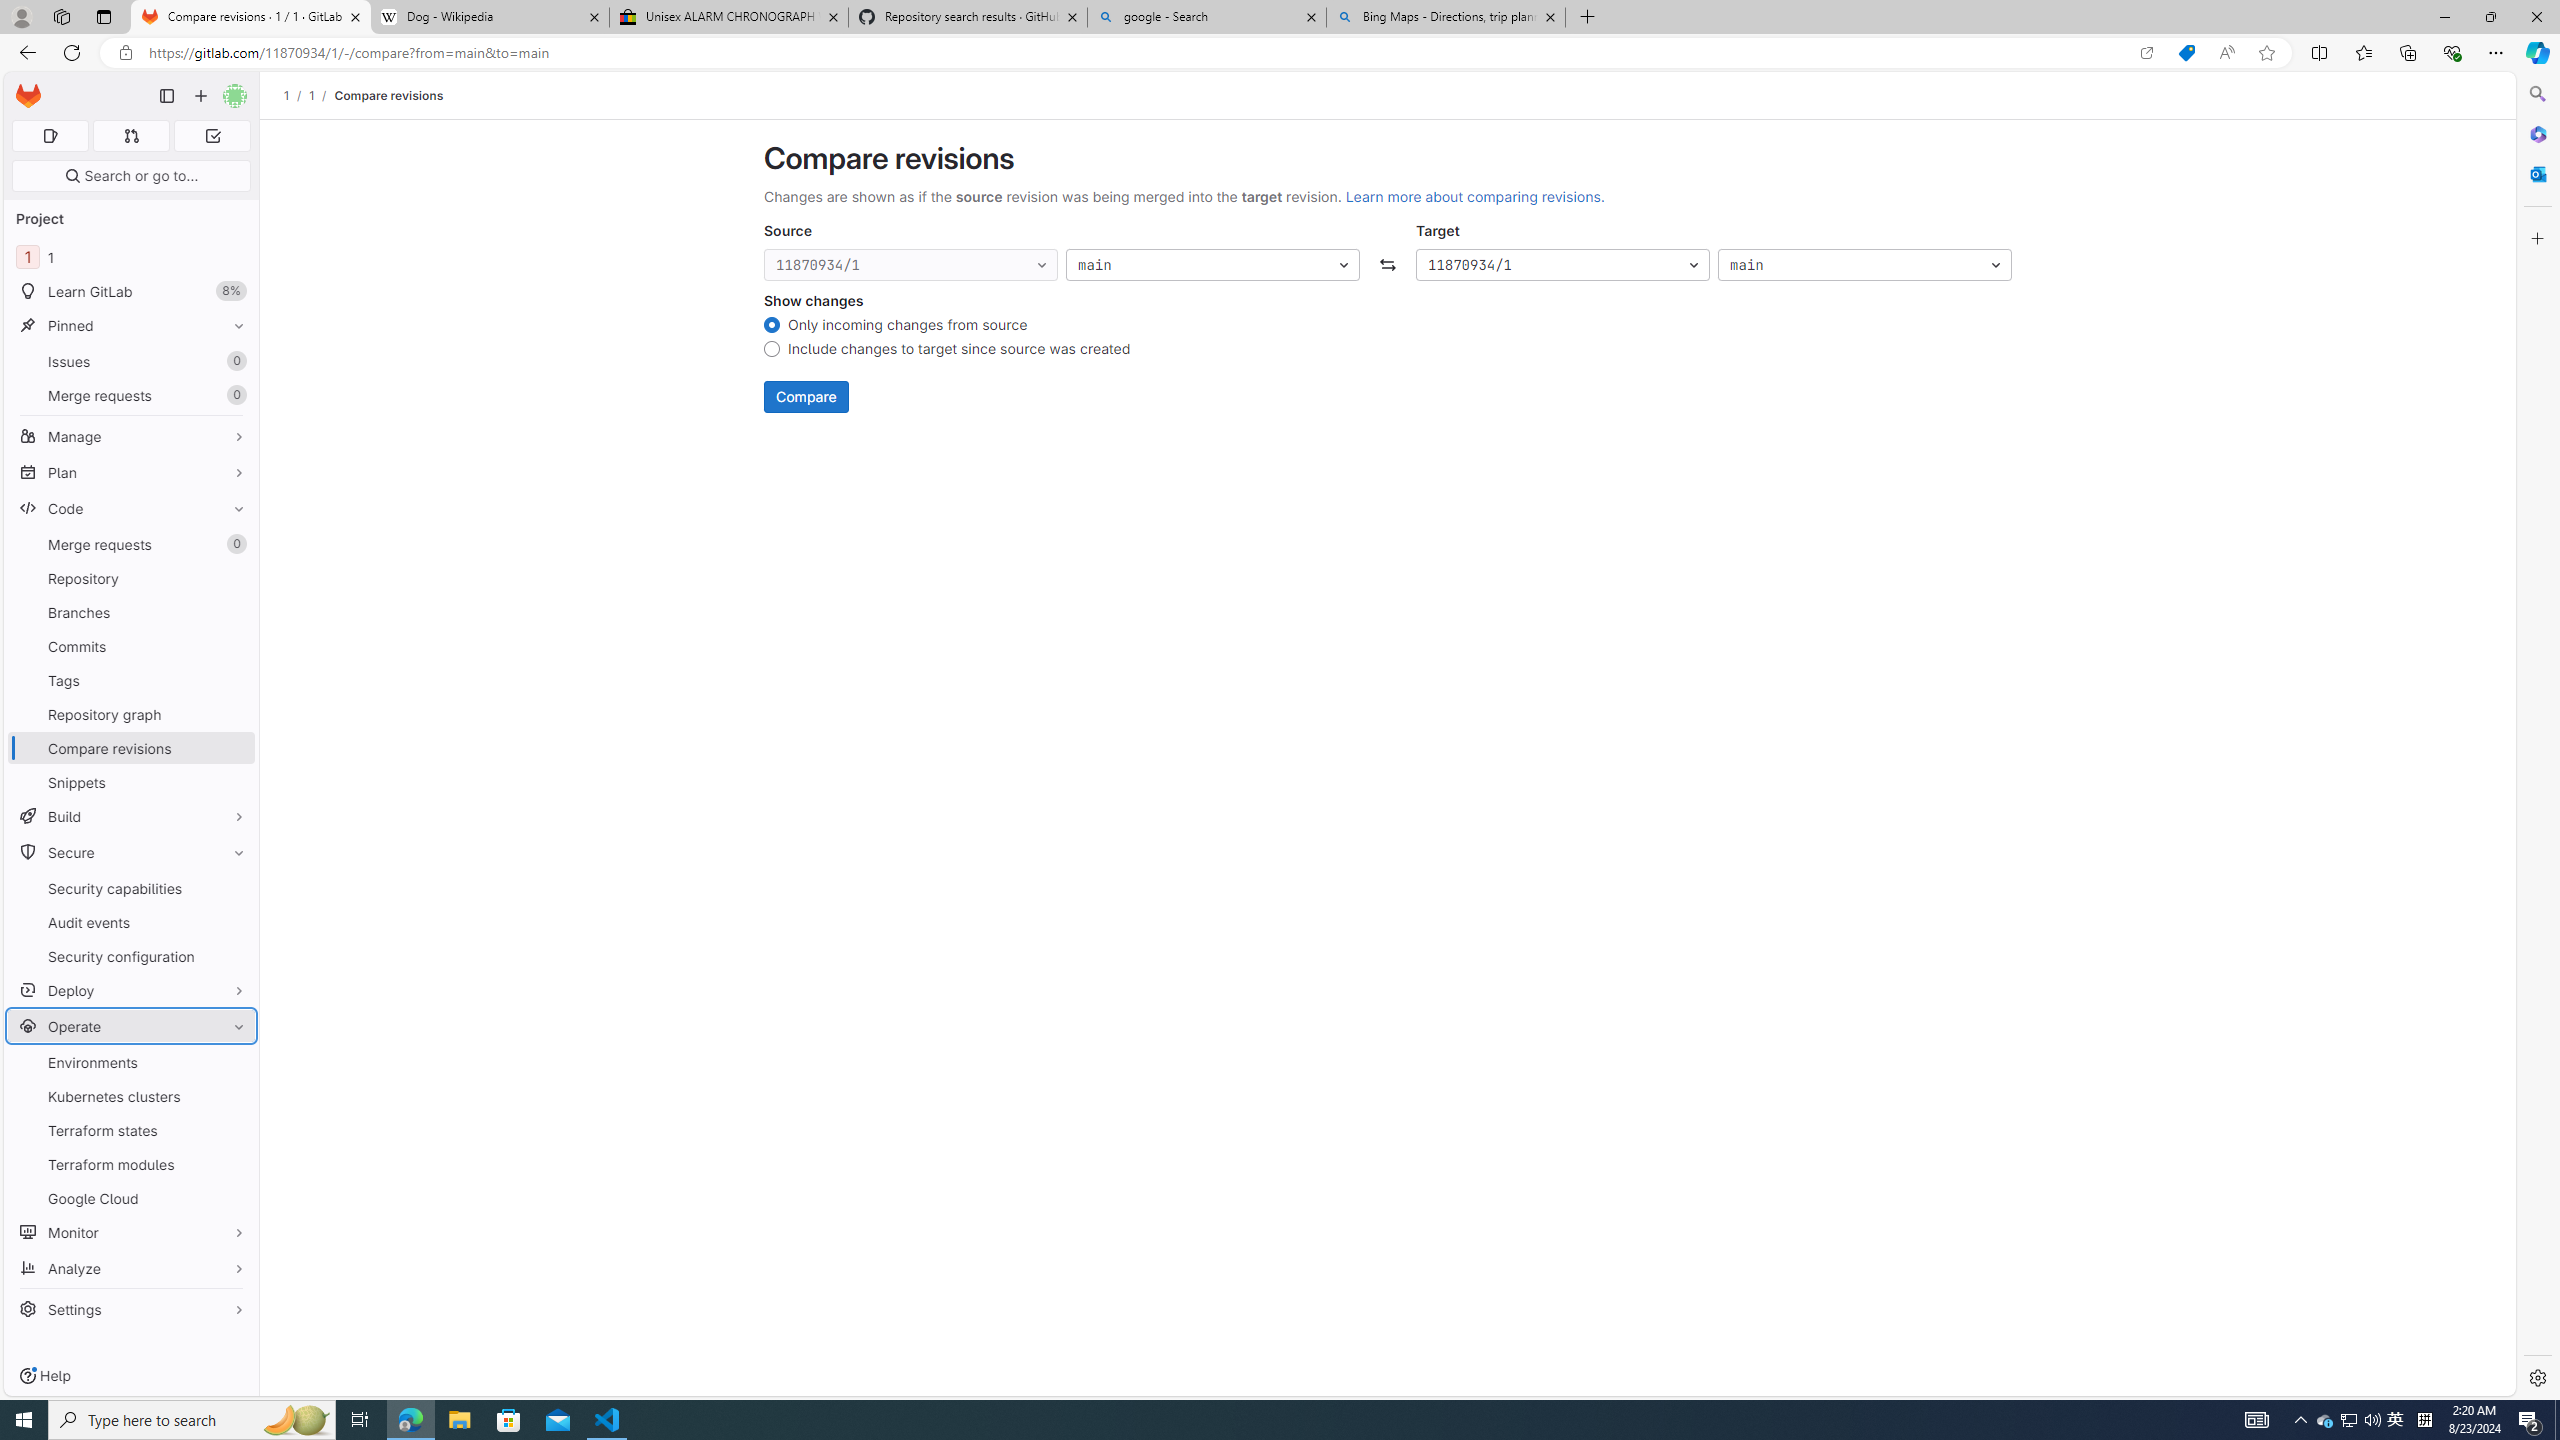 Image resolution: width=2560 pixels, height=1440 pixels. Describe the element at coordinates (132, 472) in the screenshot. I see `Plan` at that location.